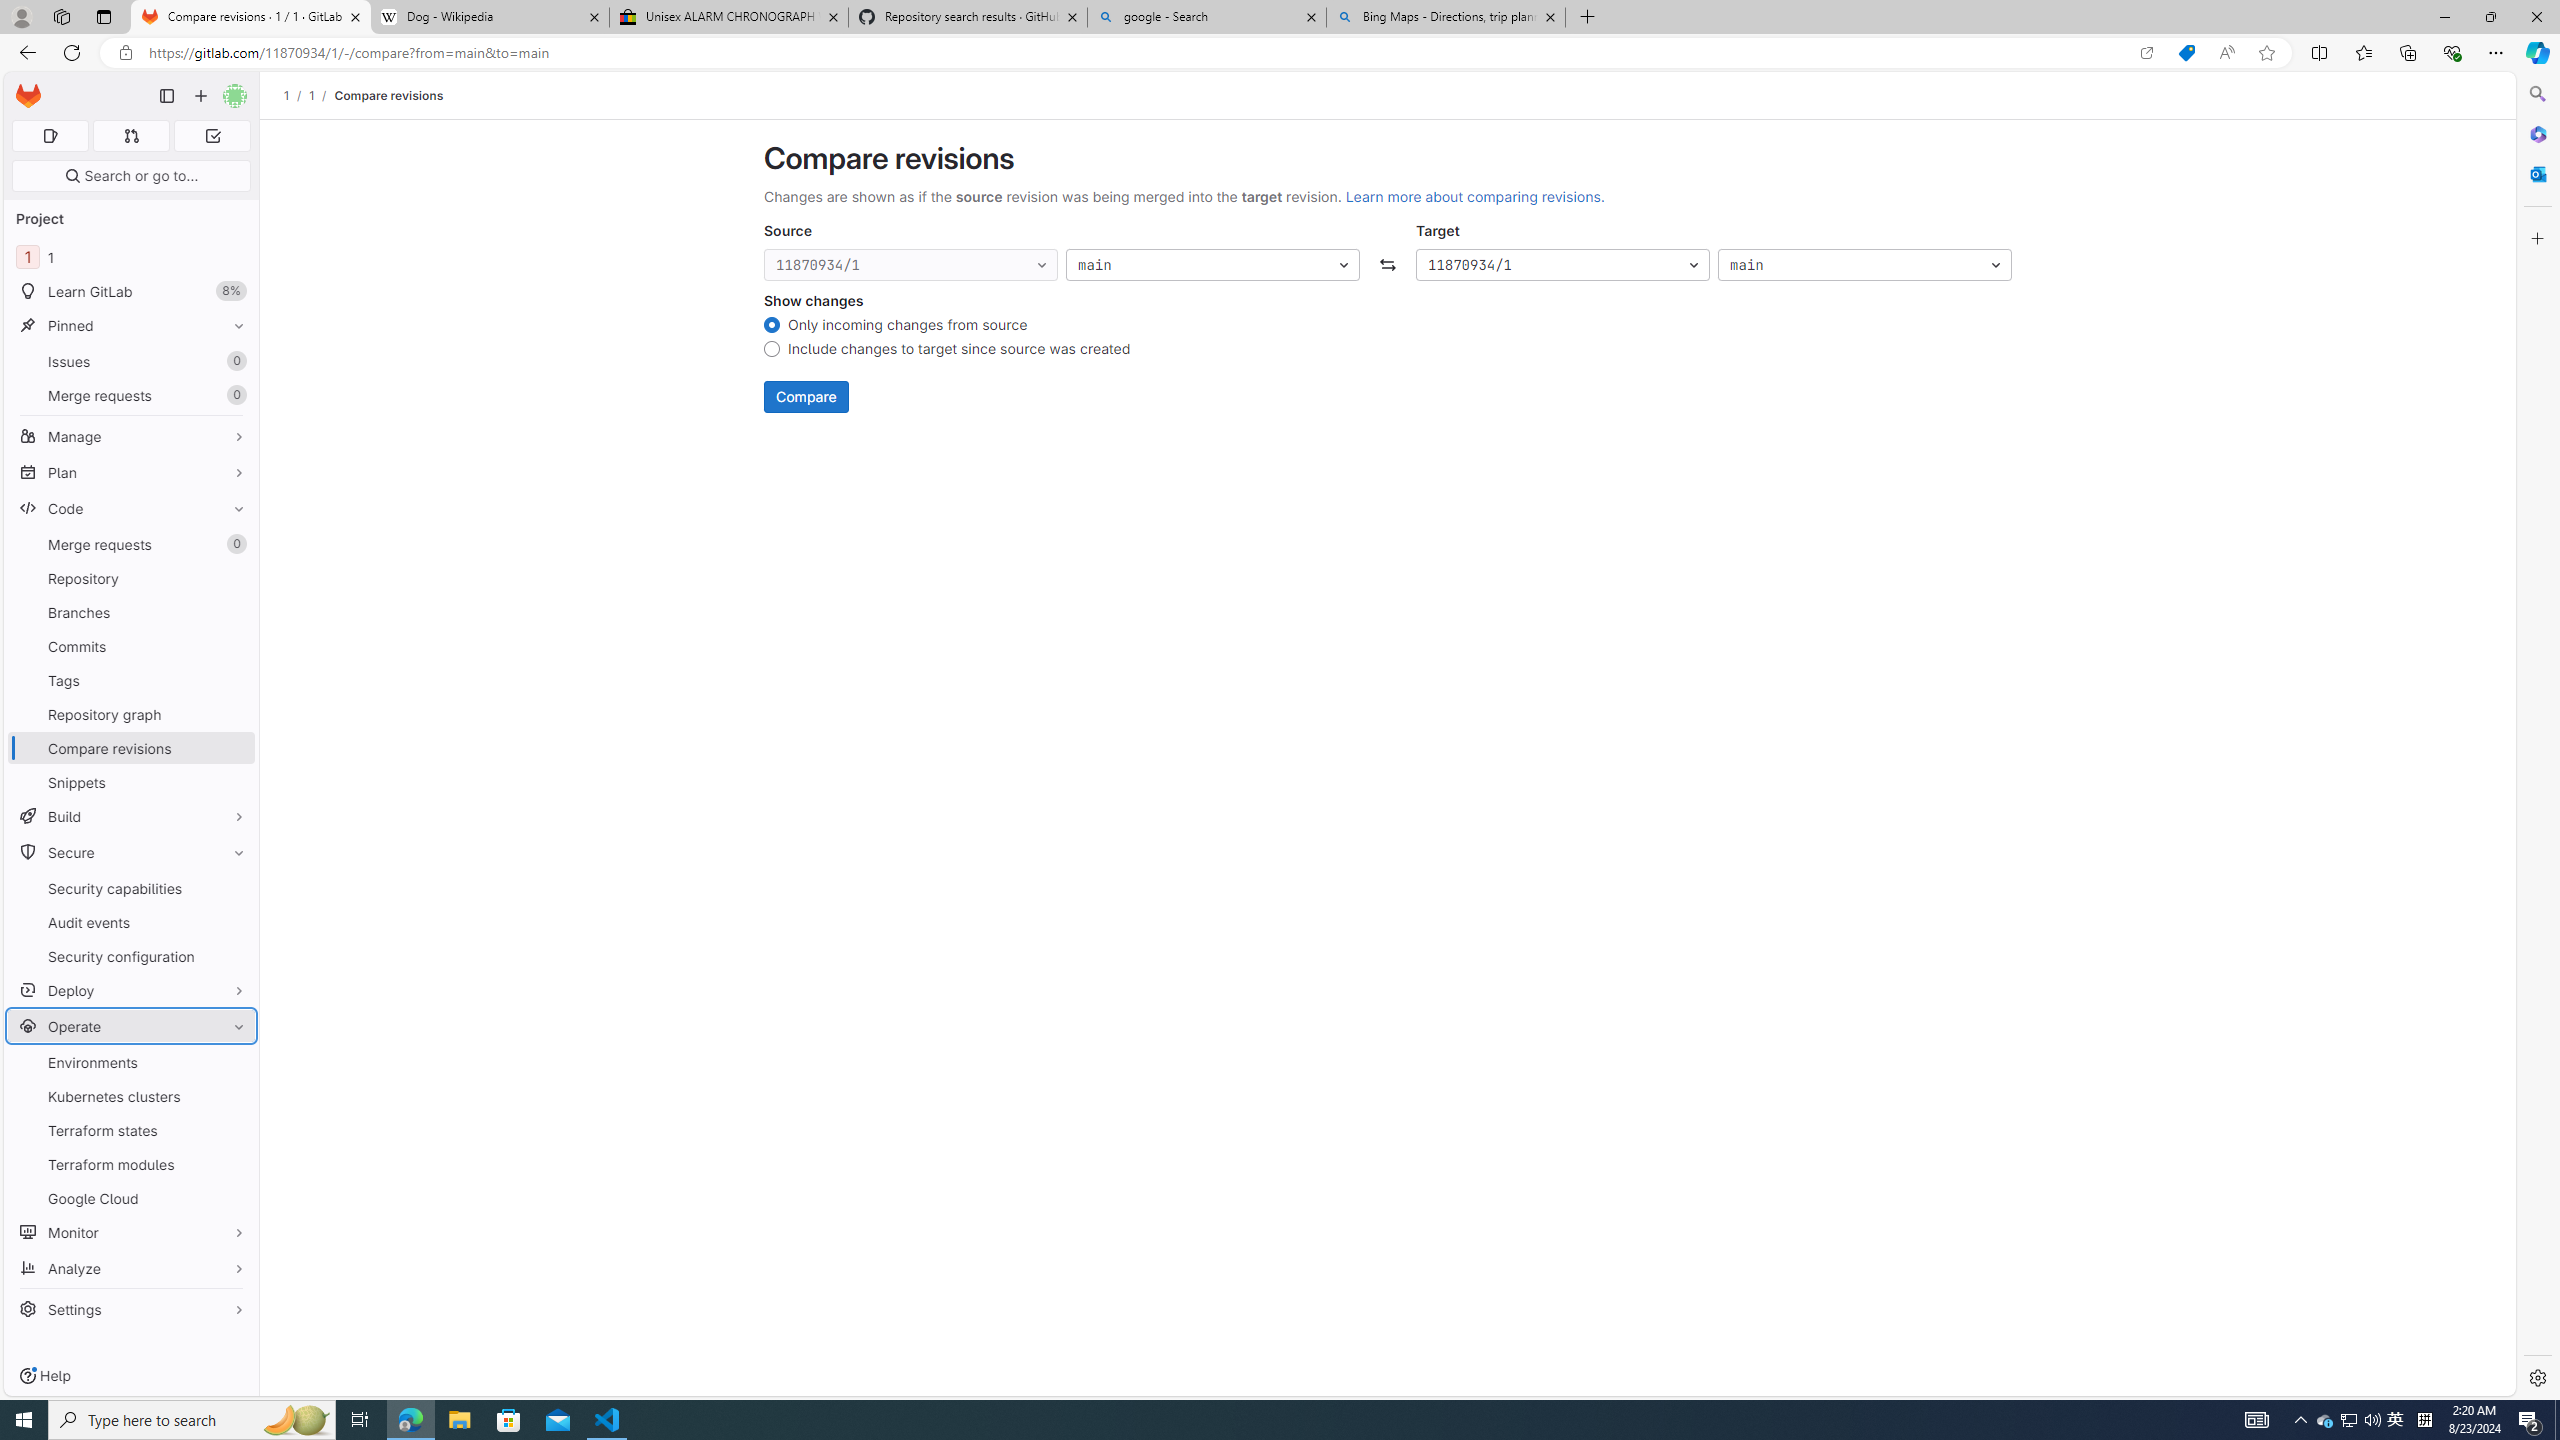 Image resolution: width=2560 pixels, height=1440 pixels. Describe the element at coordinates (132, 472) in the screenshot. I see `Plan` at that location.